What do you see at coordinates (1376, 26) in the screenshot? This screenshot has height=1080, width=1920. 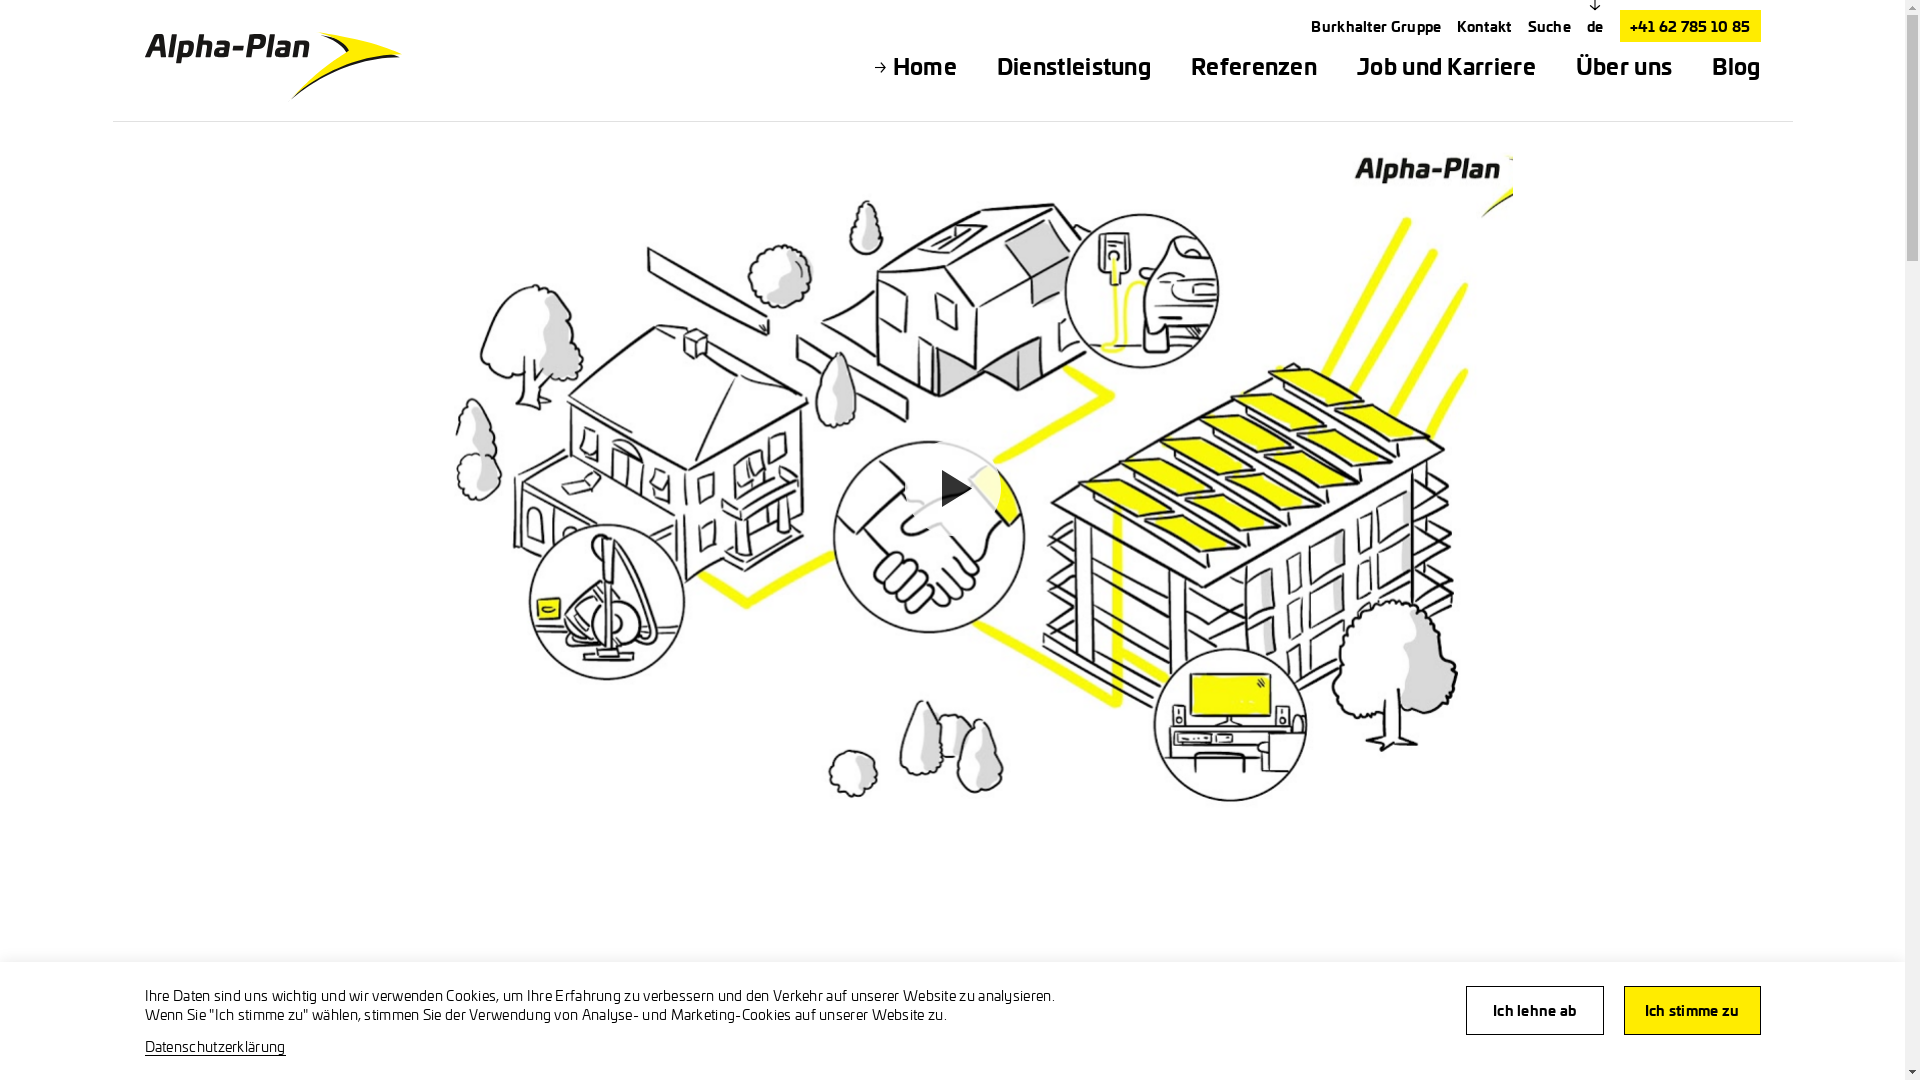 I see `Burkhalter Gruppe` at bounding box center [1376, 26].